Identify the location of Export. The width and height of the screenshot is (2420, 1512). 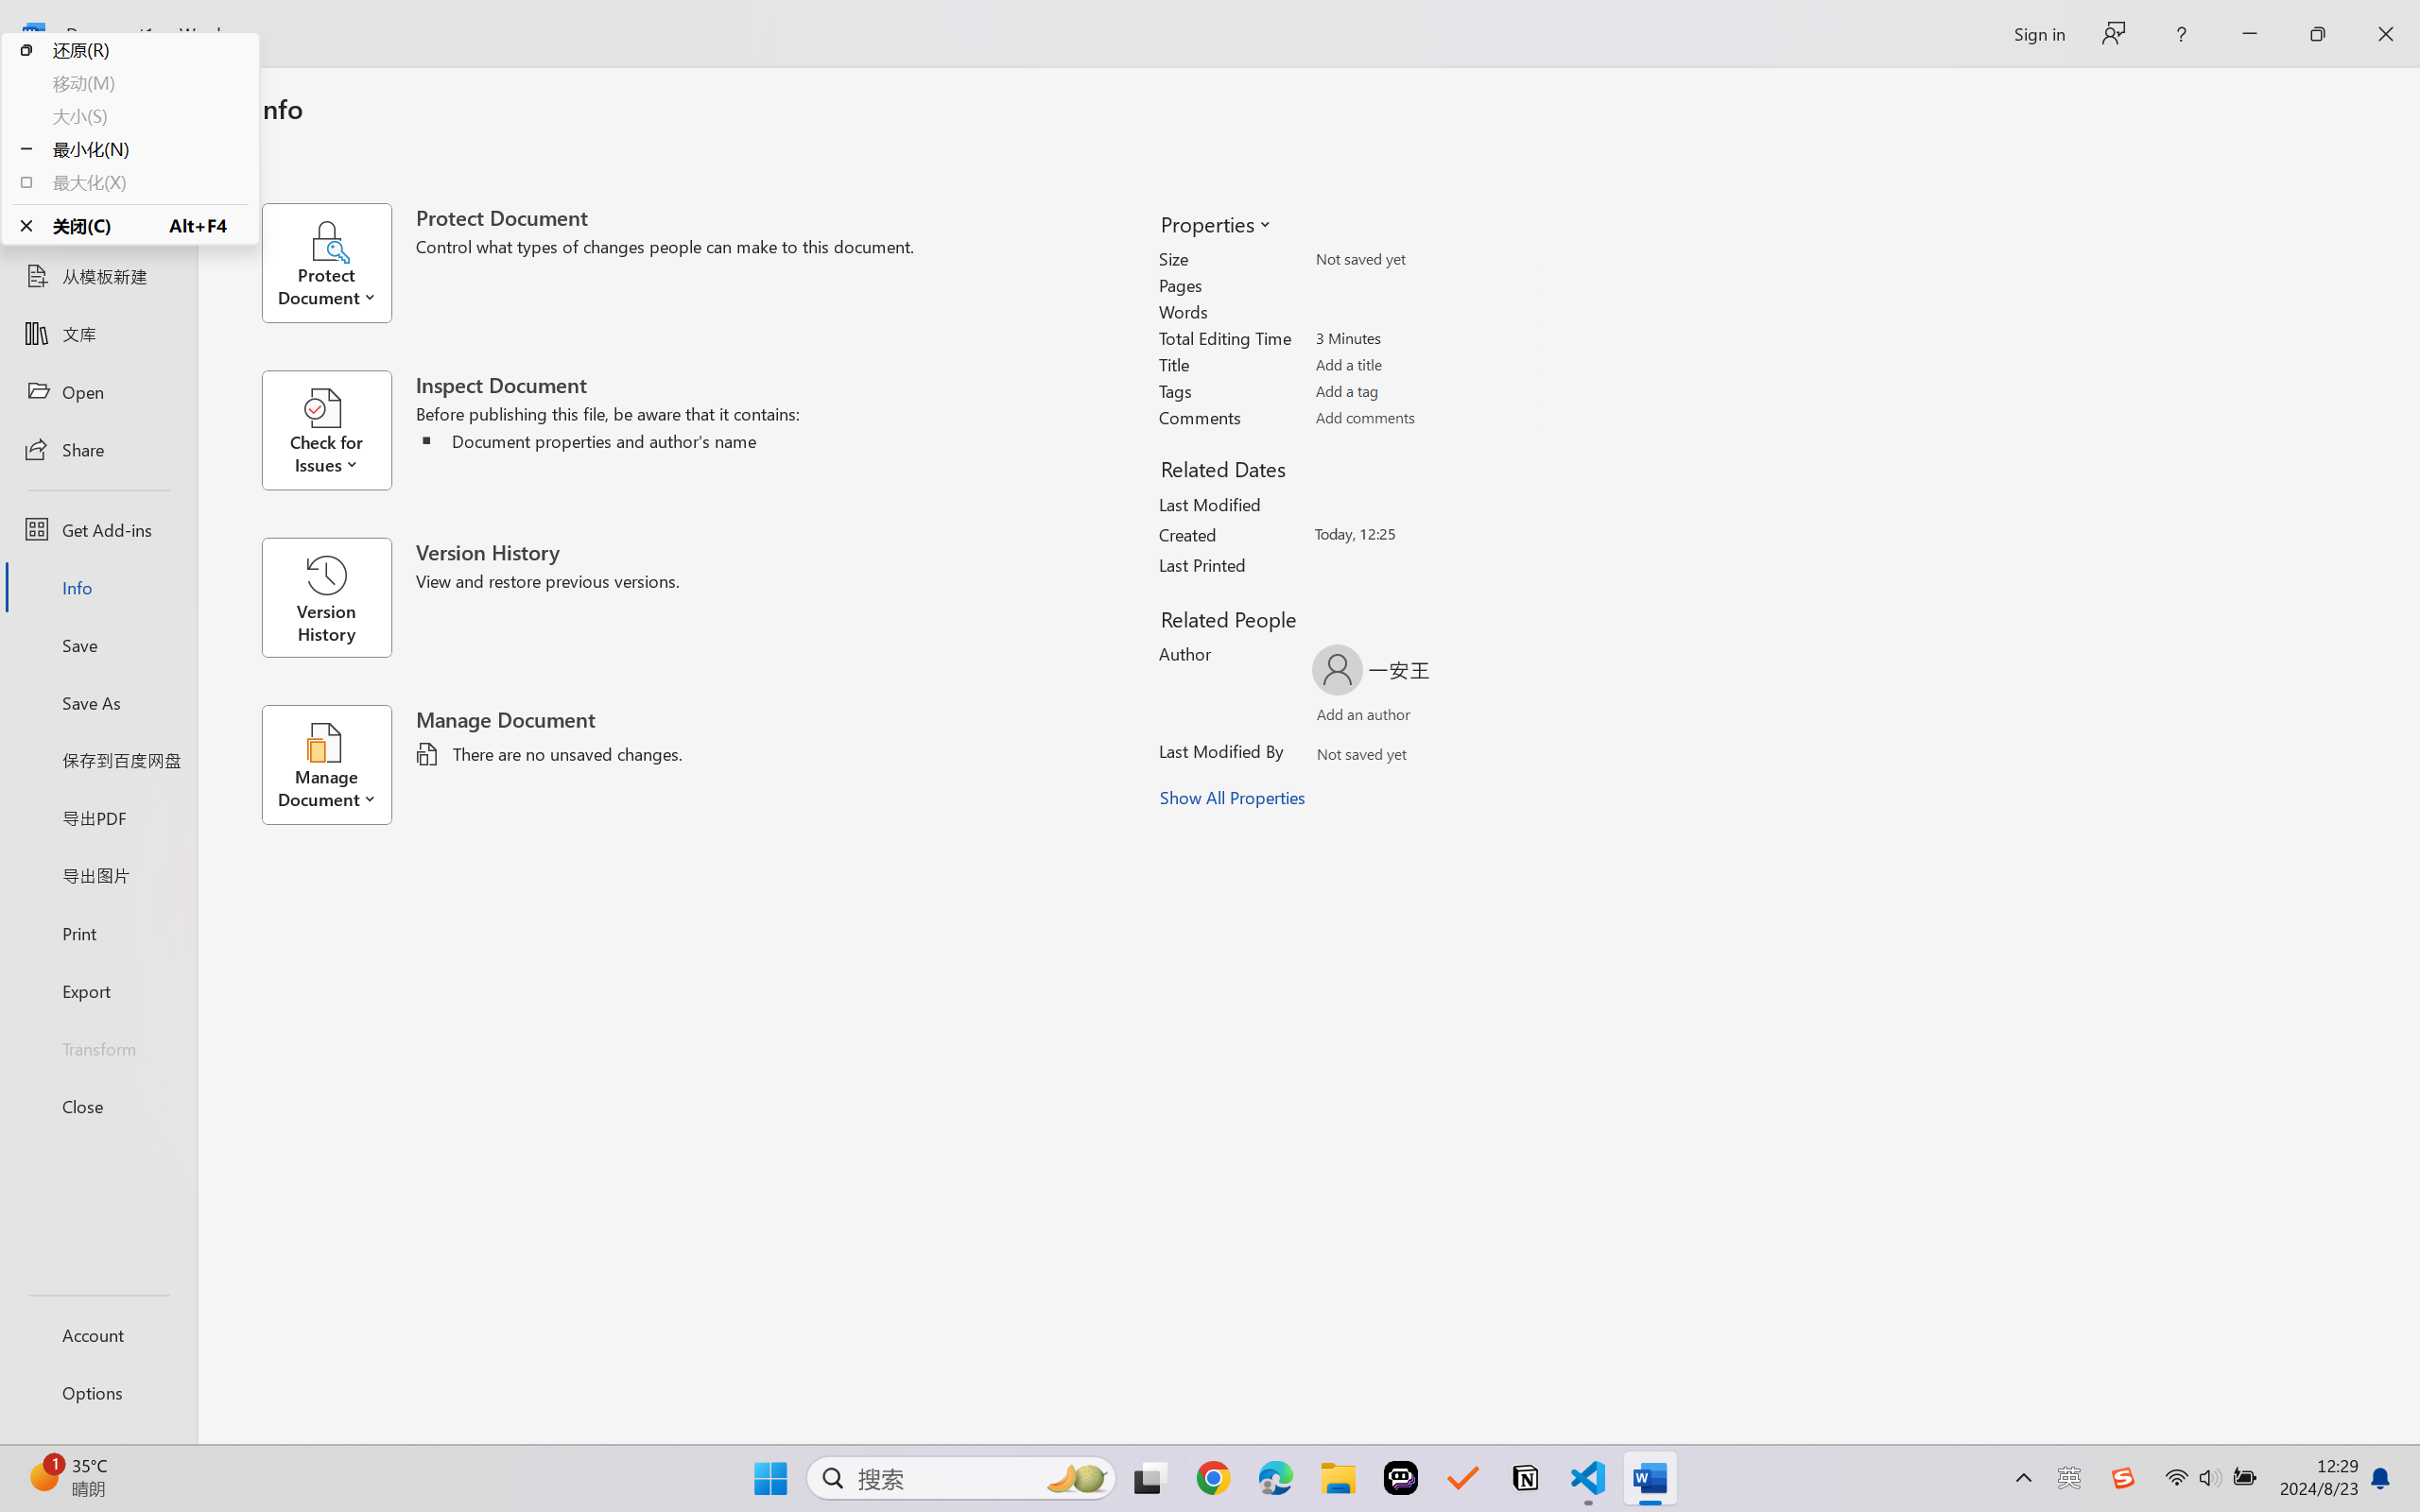
(98, 990).